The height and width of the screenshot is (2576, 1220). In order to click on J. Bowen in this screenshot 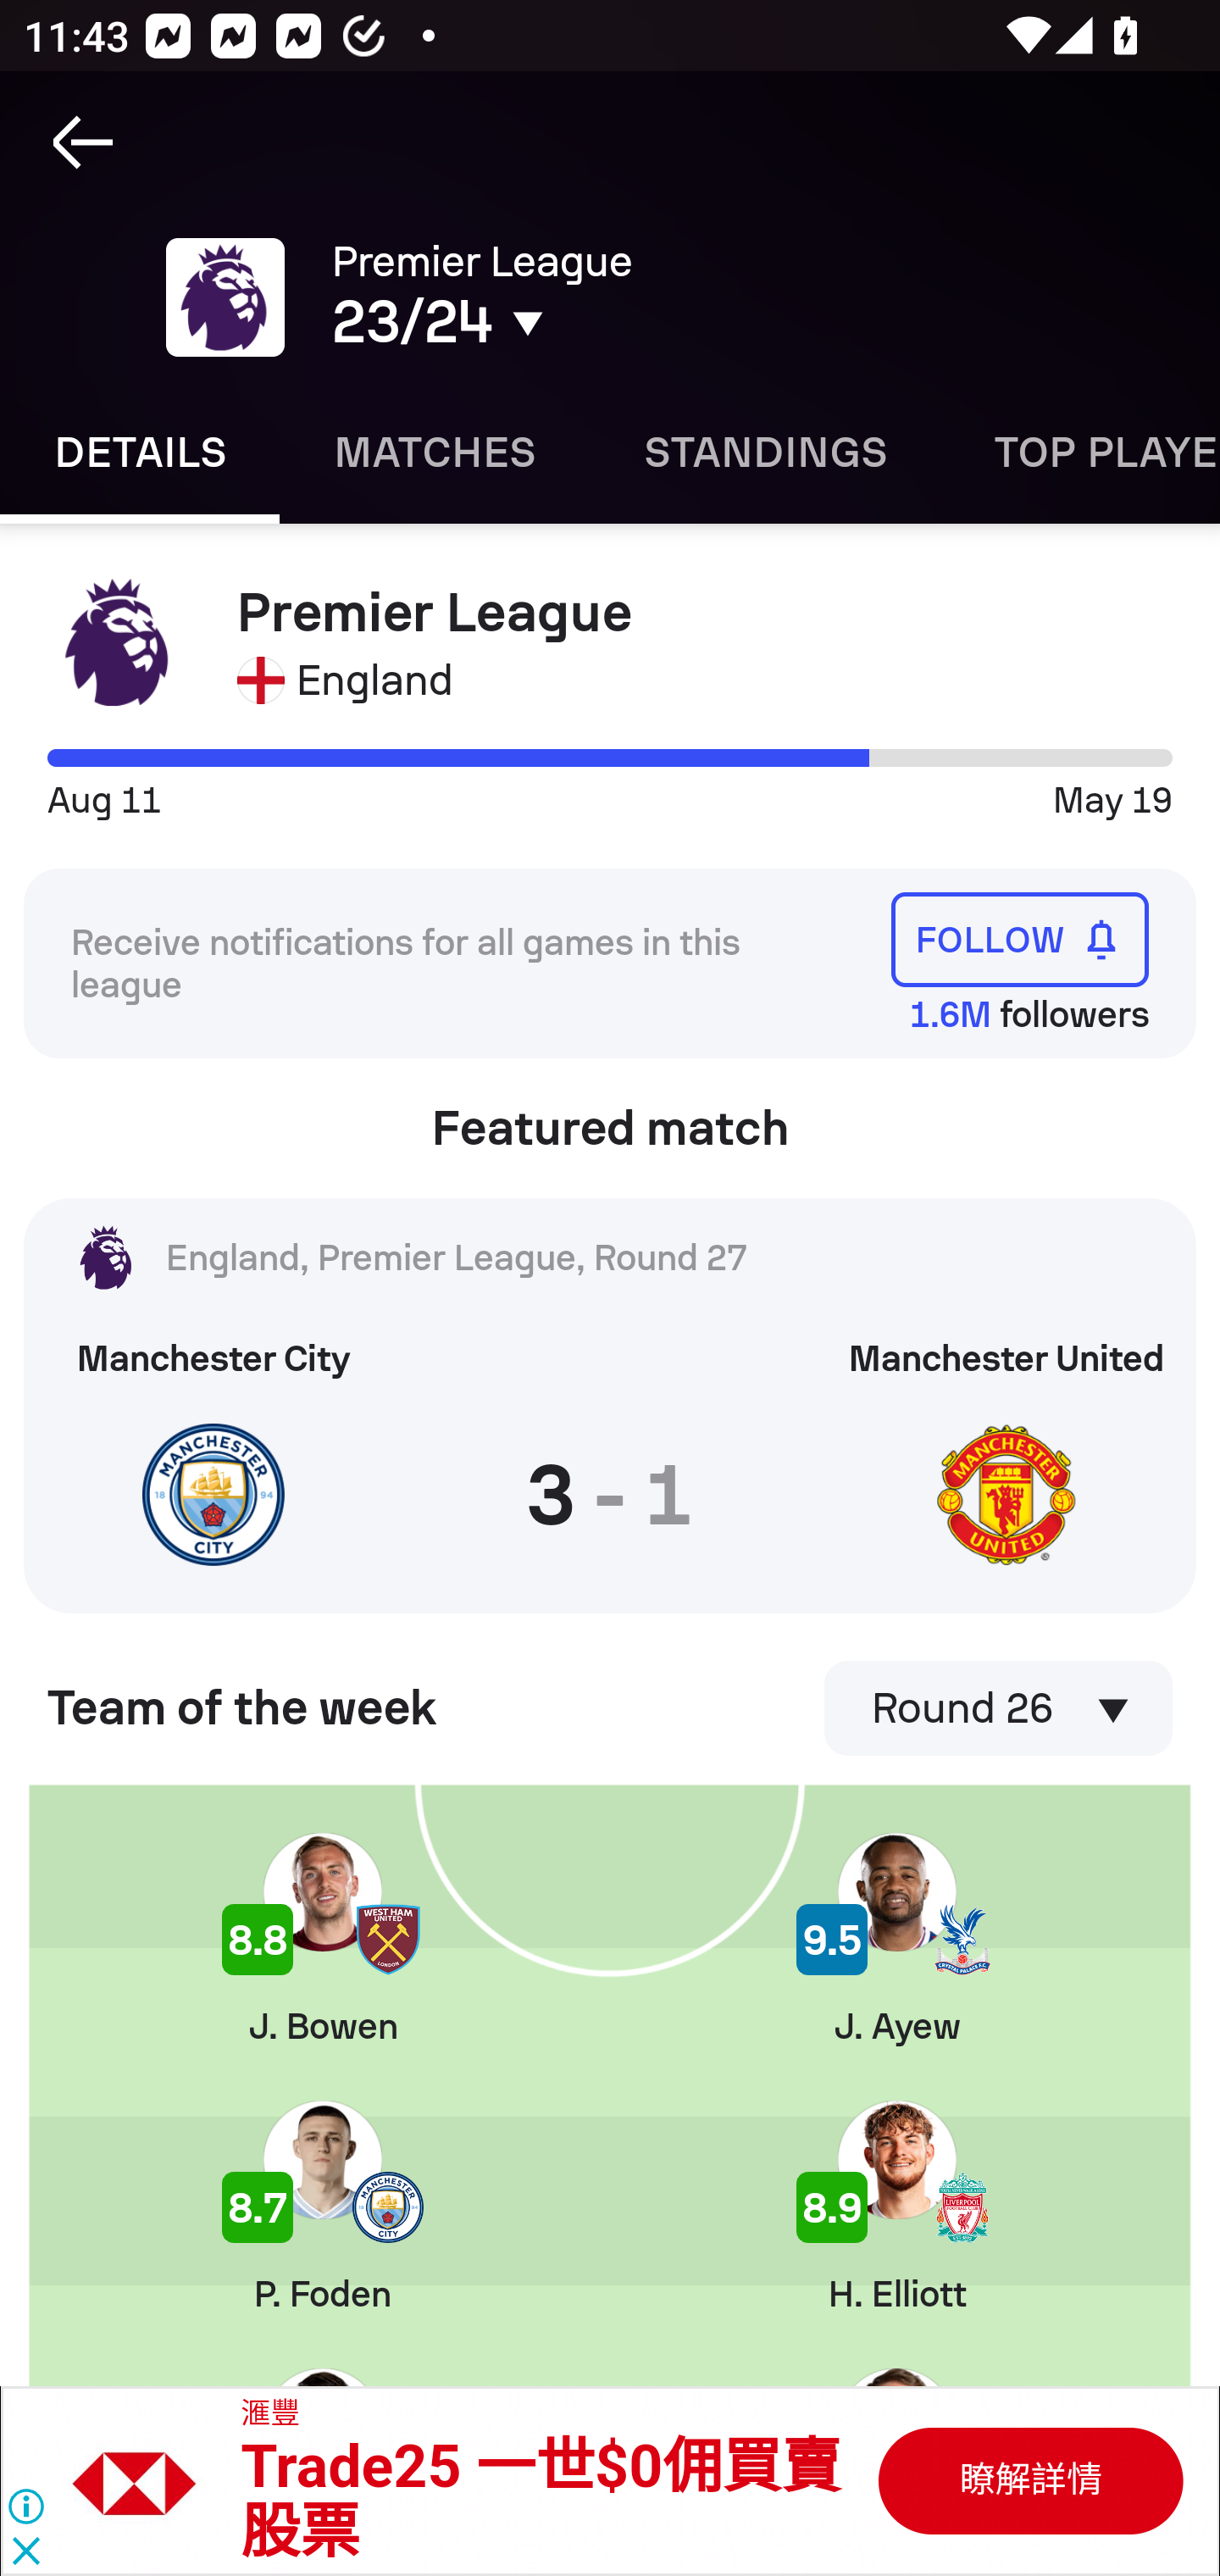, I will do `click(322, 1940)`.